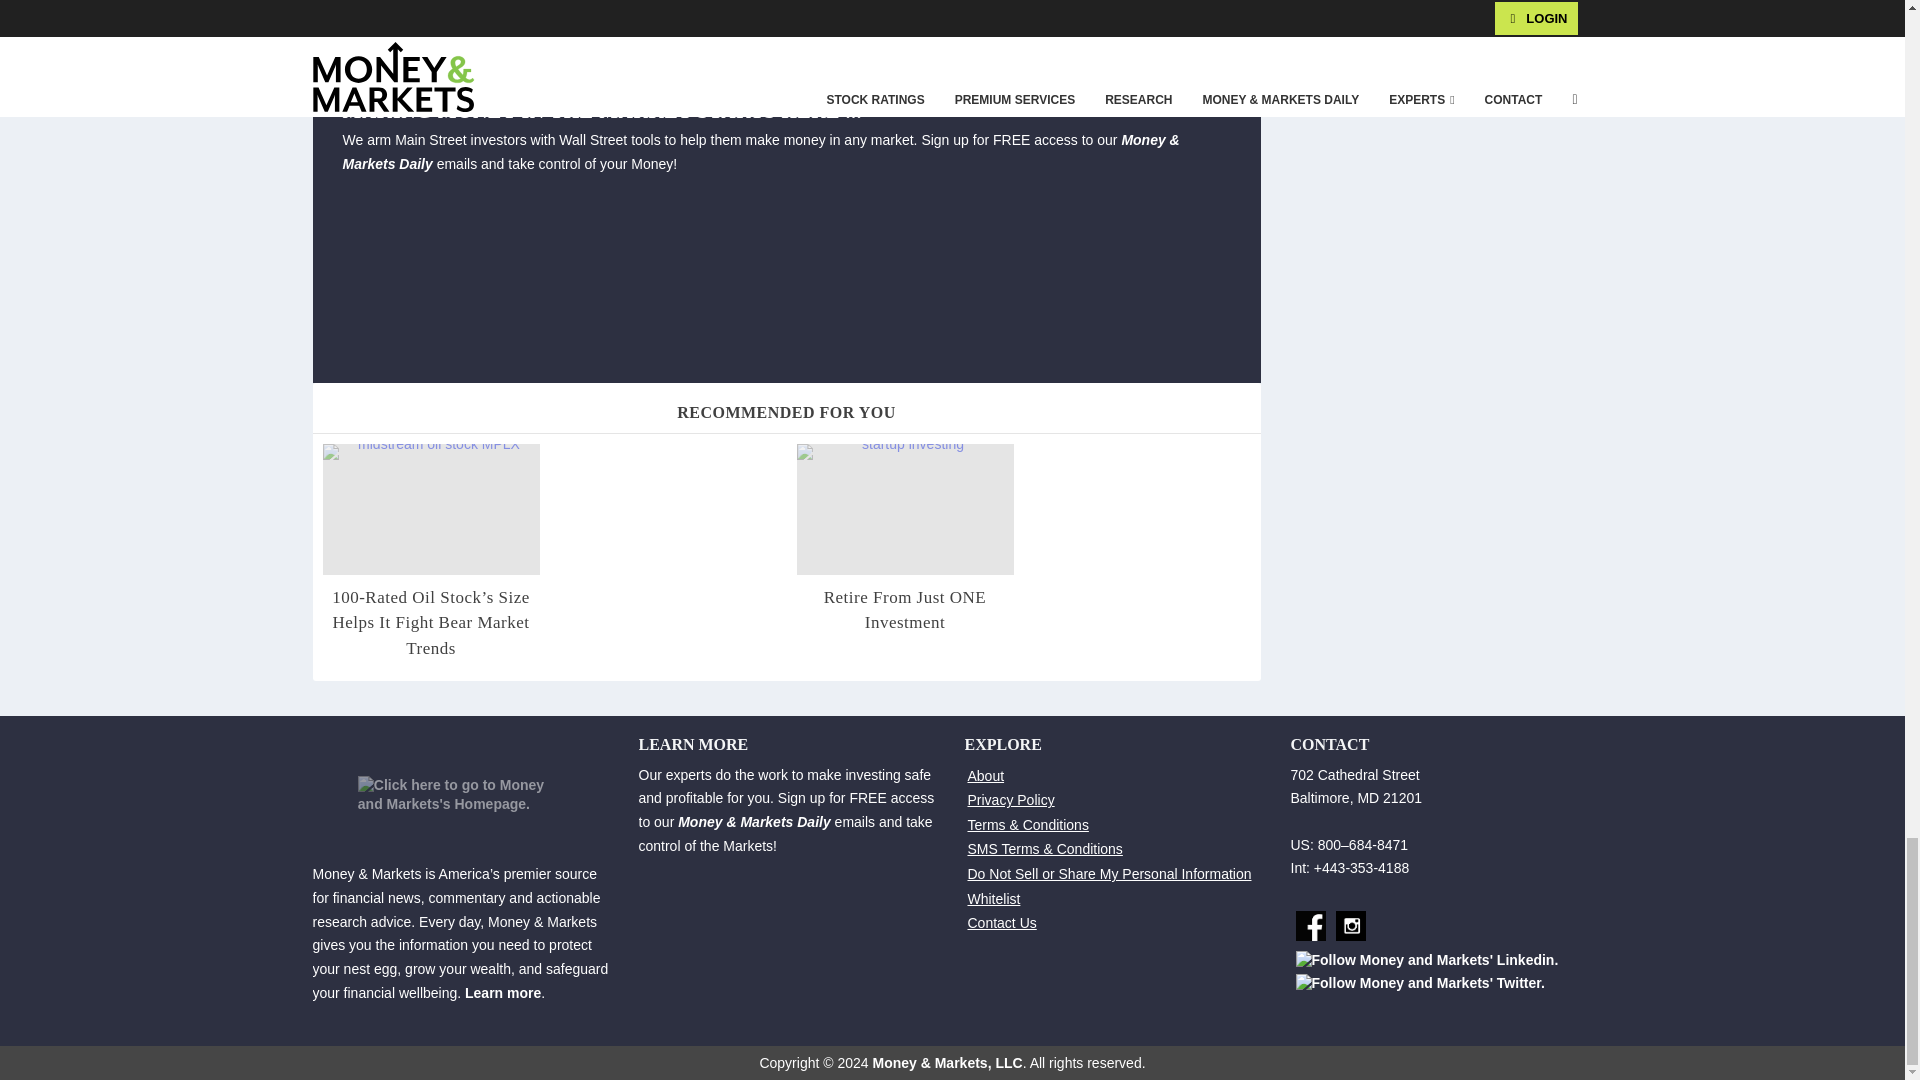 This screenshot has height=1080, width=1920. I want to click on Do Not Sell or Share My Personal Information, so click(1109, 874).